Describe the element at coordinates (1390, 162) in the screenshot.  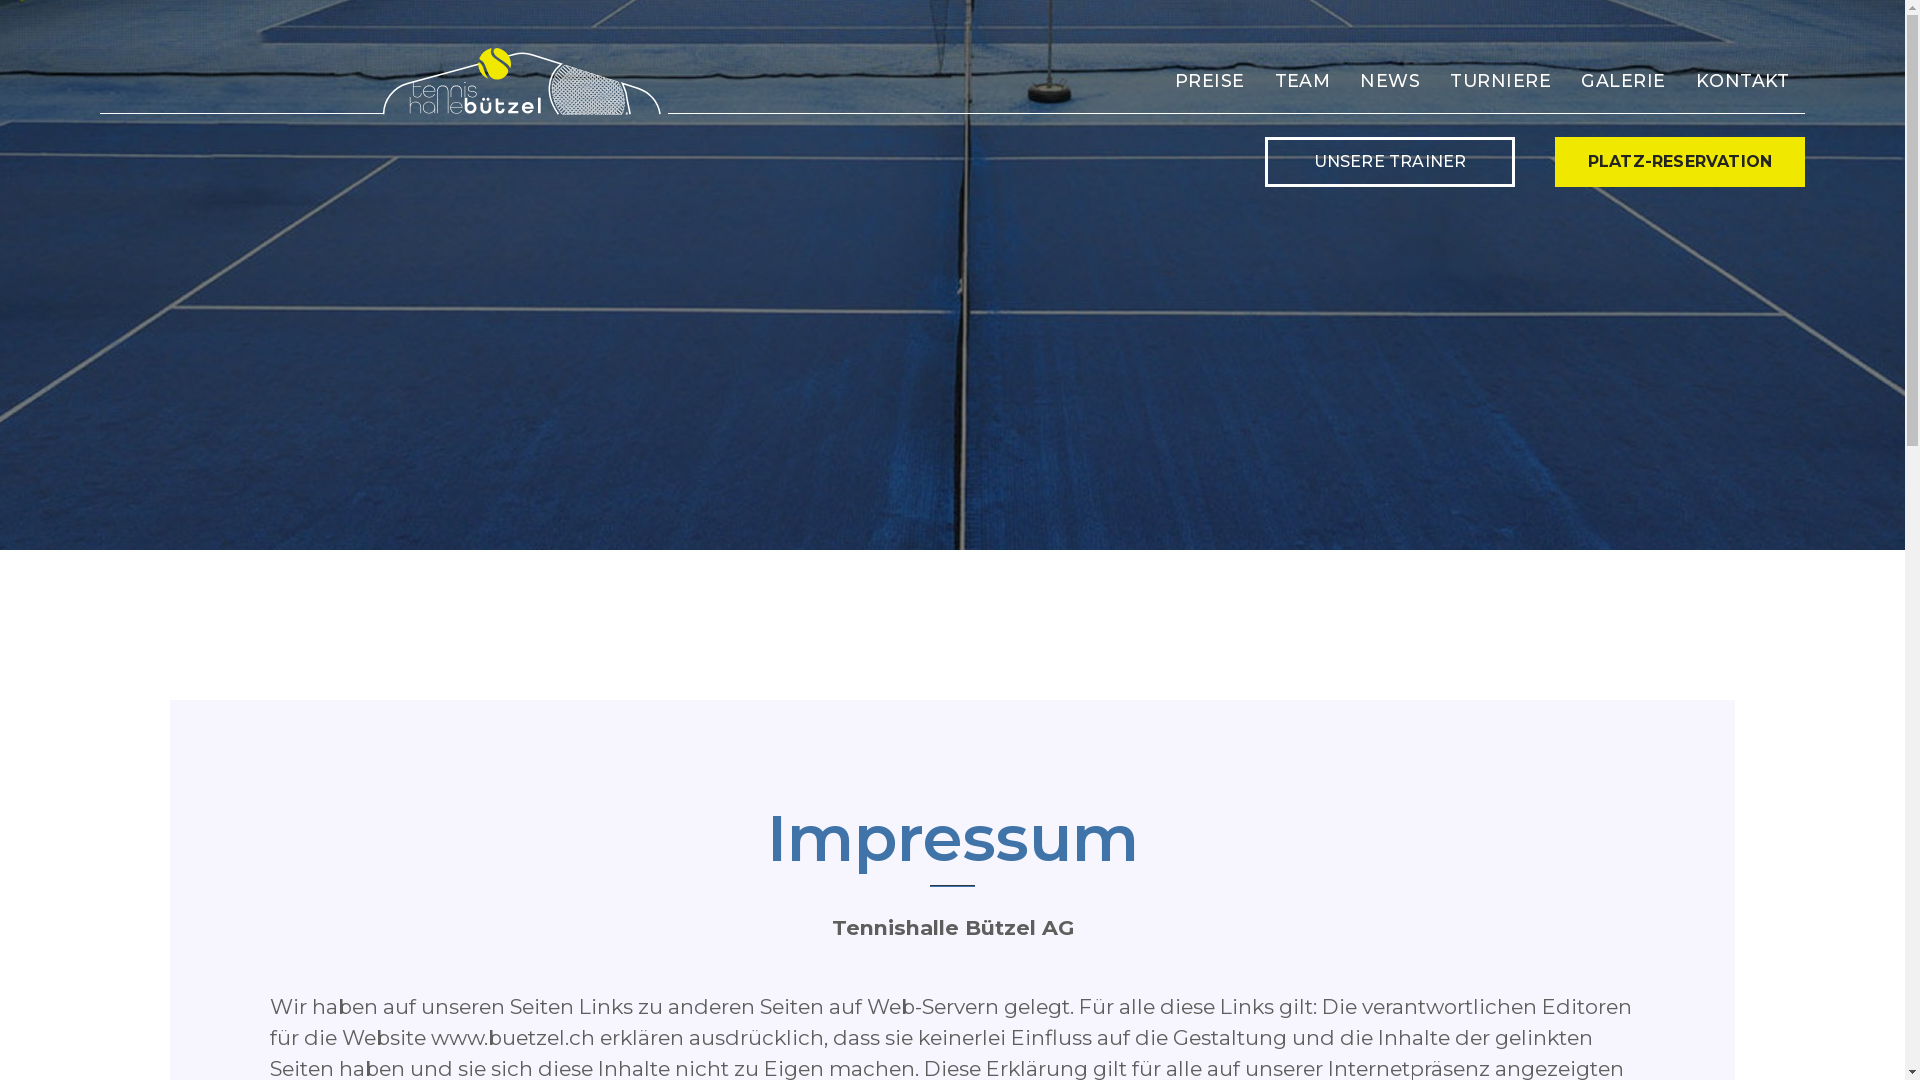
I see `UNSERE TRAINER` at that location.